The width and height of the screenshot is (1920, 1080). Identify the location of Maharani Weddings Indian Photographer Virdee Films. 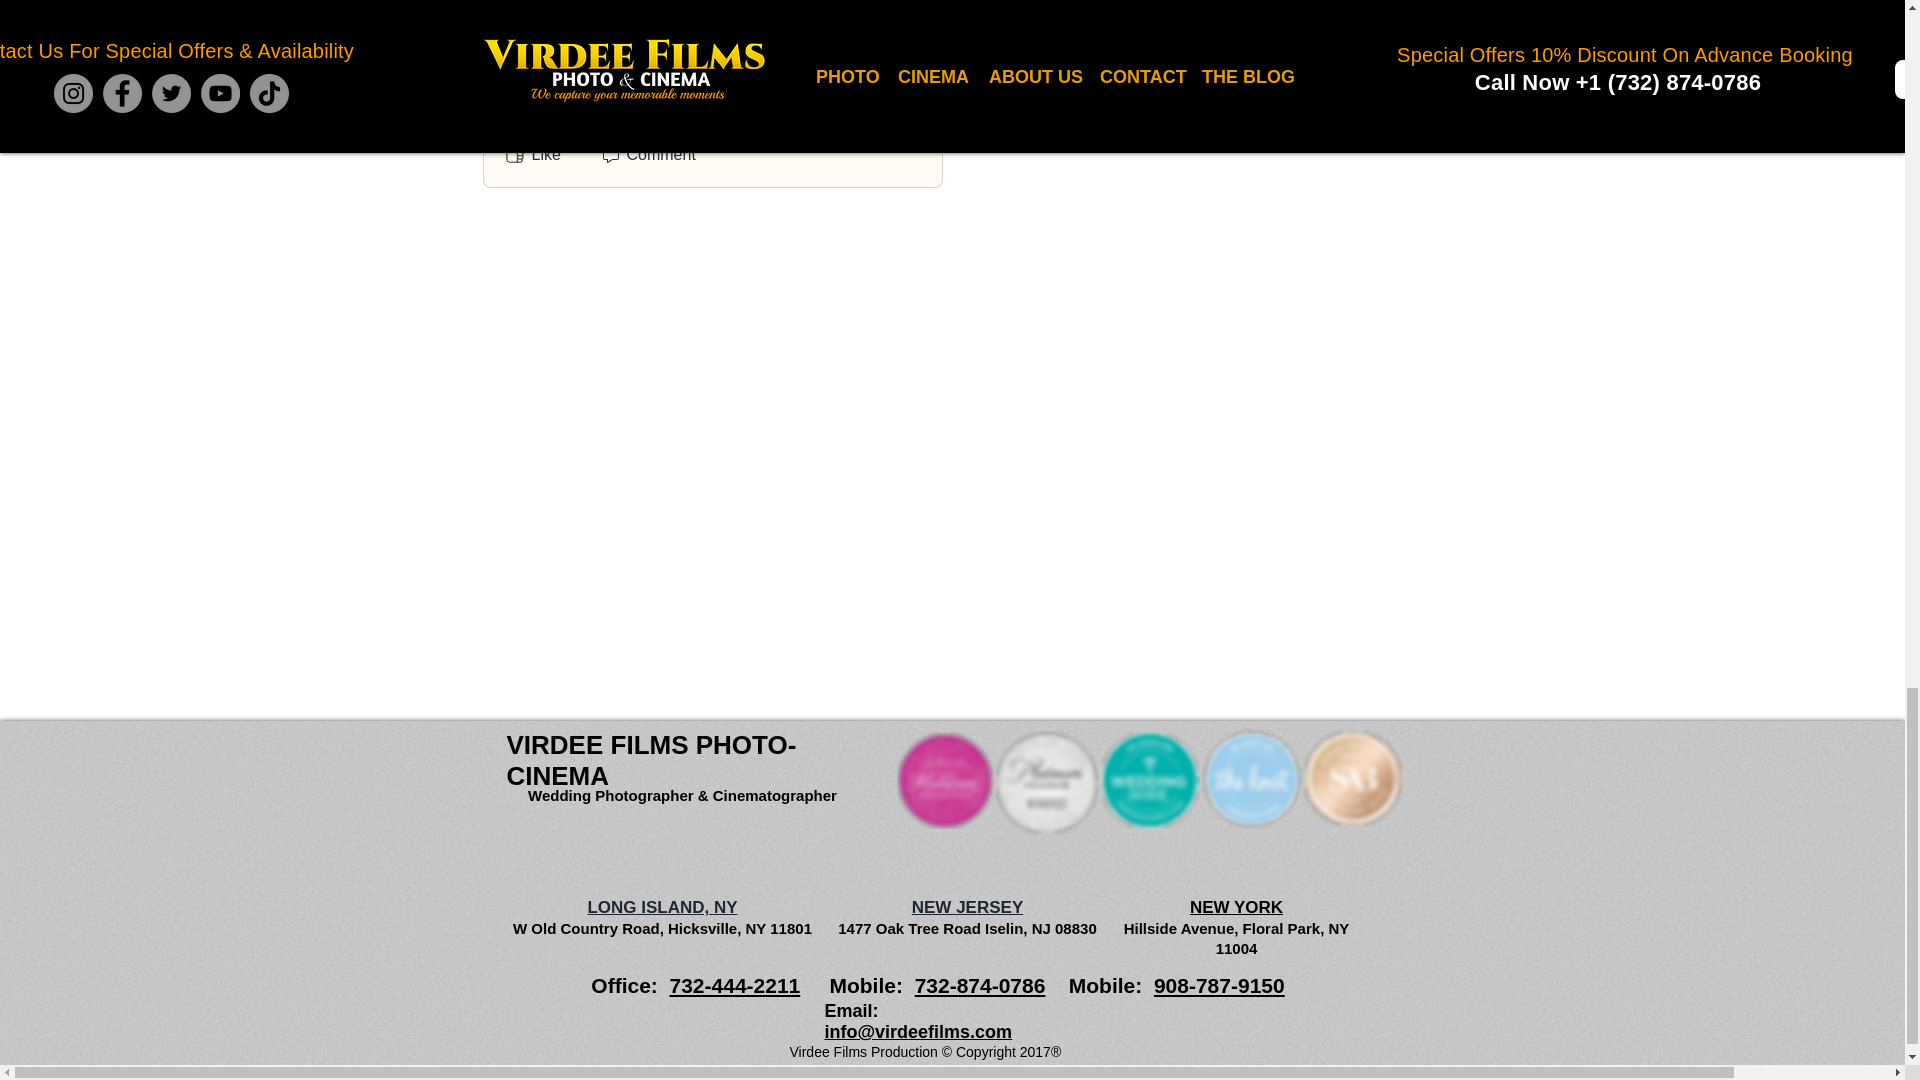
(944, 780).